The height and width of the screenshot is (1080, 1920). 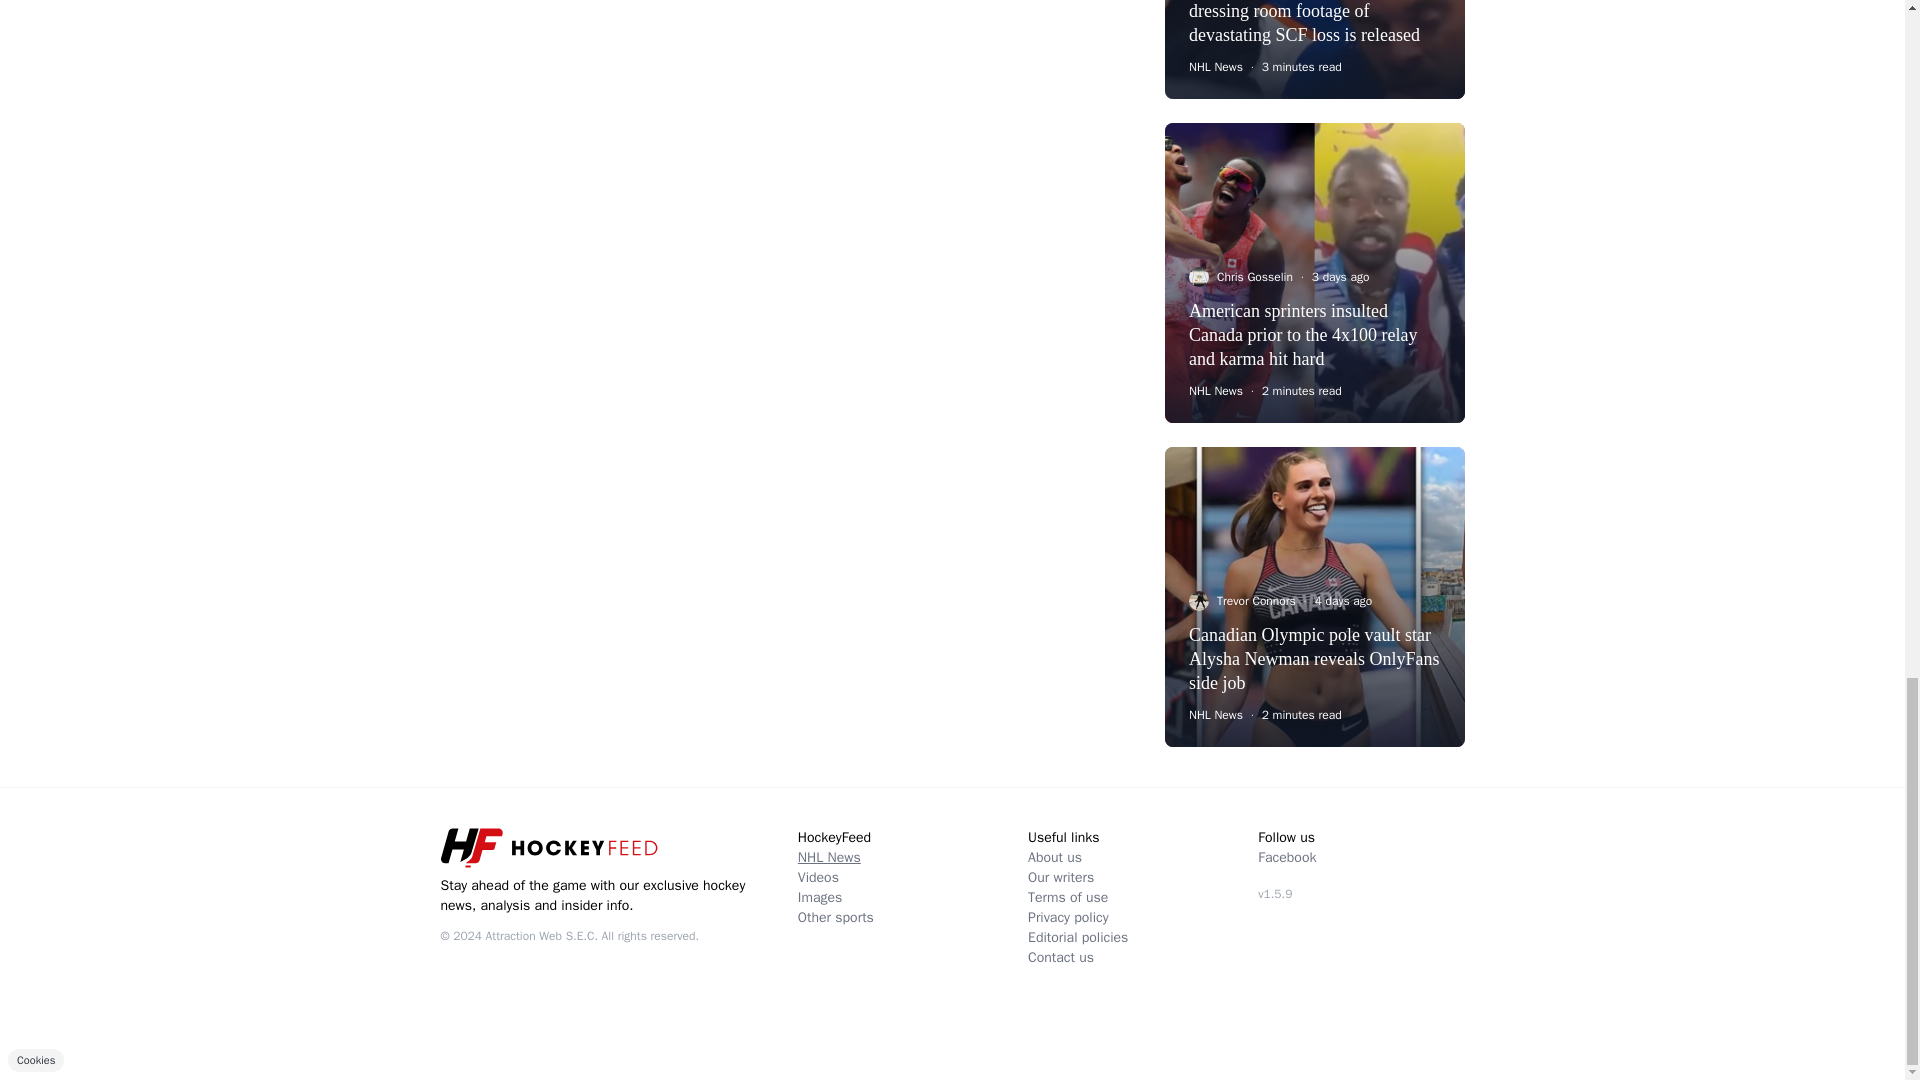 I want to click on Other sports, so click(x=836, y=917).